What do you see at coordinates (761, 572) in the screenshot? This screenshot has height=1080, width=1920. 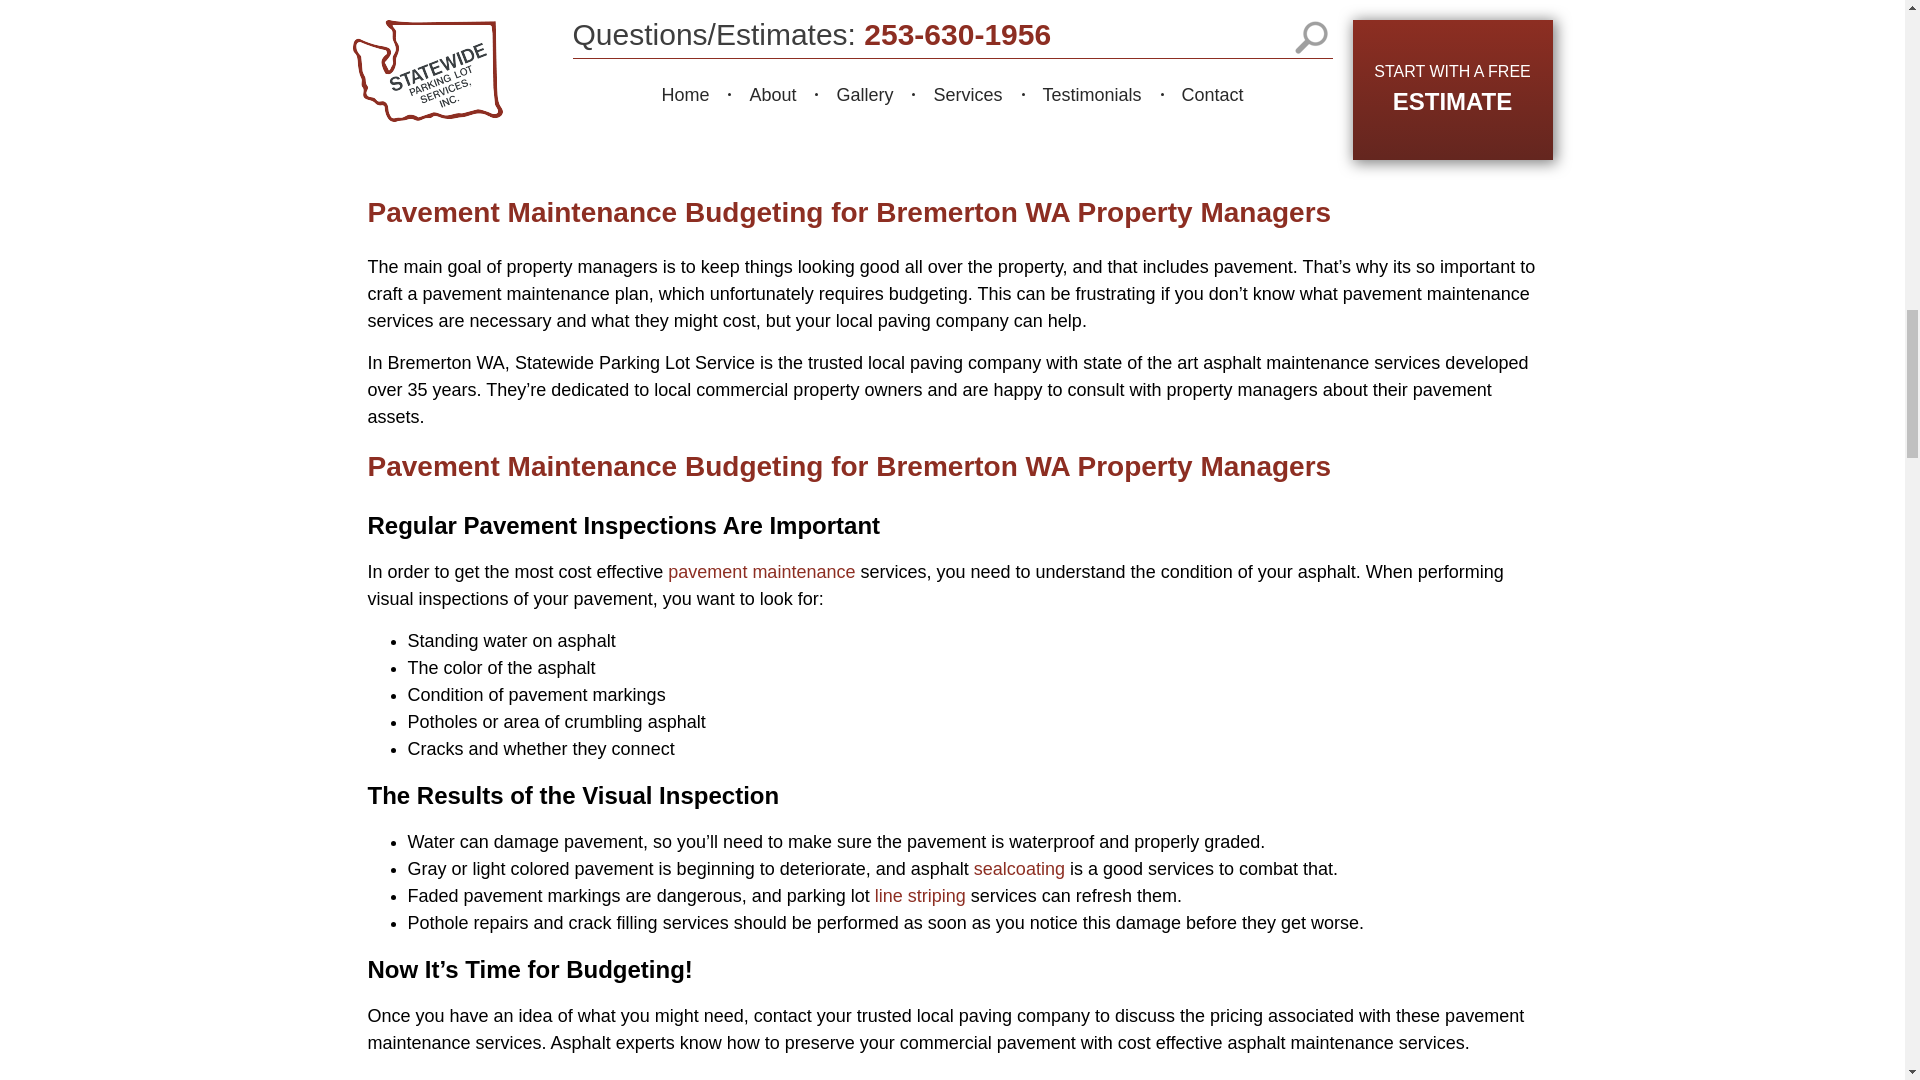 I see `pavement maintenance` at bounding box center [761, 572].